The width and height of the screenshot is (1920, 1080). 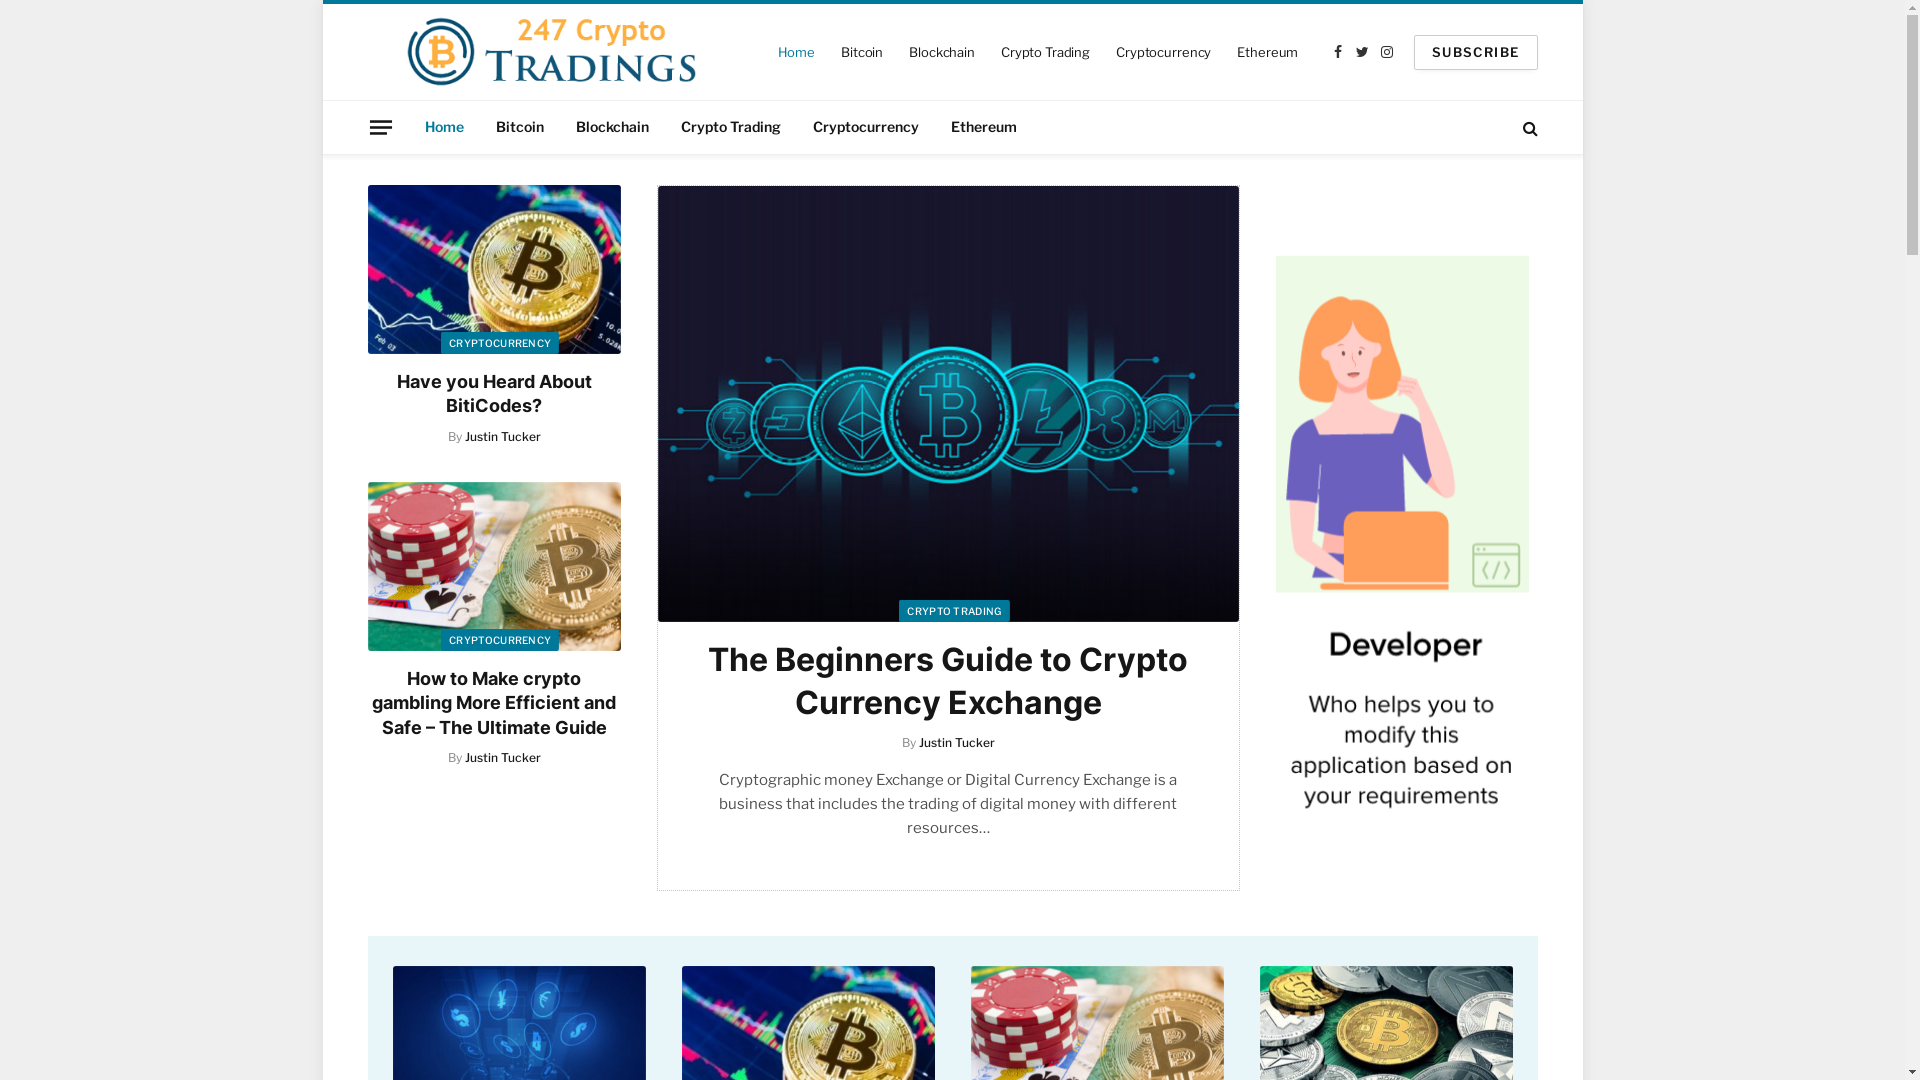 I want to click on Have you Heard About BitiCodes?, so click(x=494, y=394).